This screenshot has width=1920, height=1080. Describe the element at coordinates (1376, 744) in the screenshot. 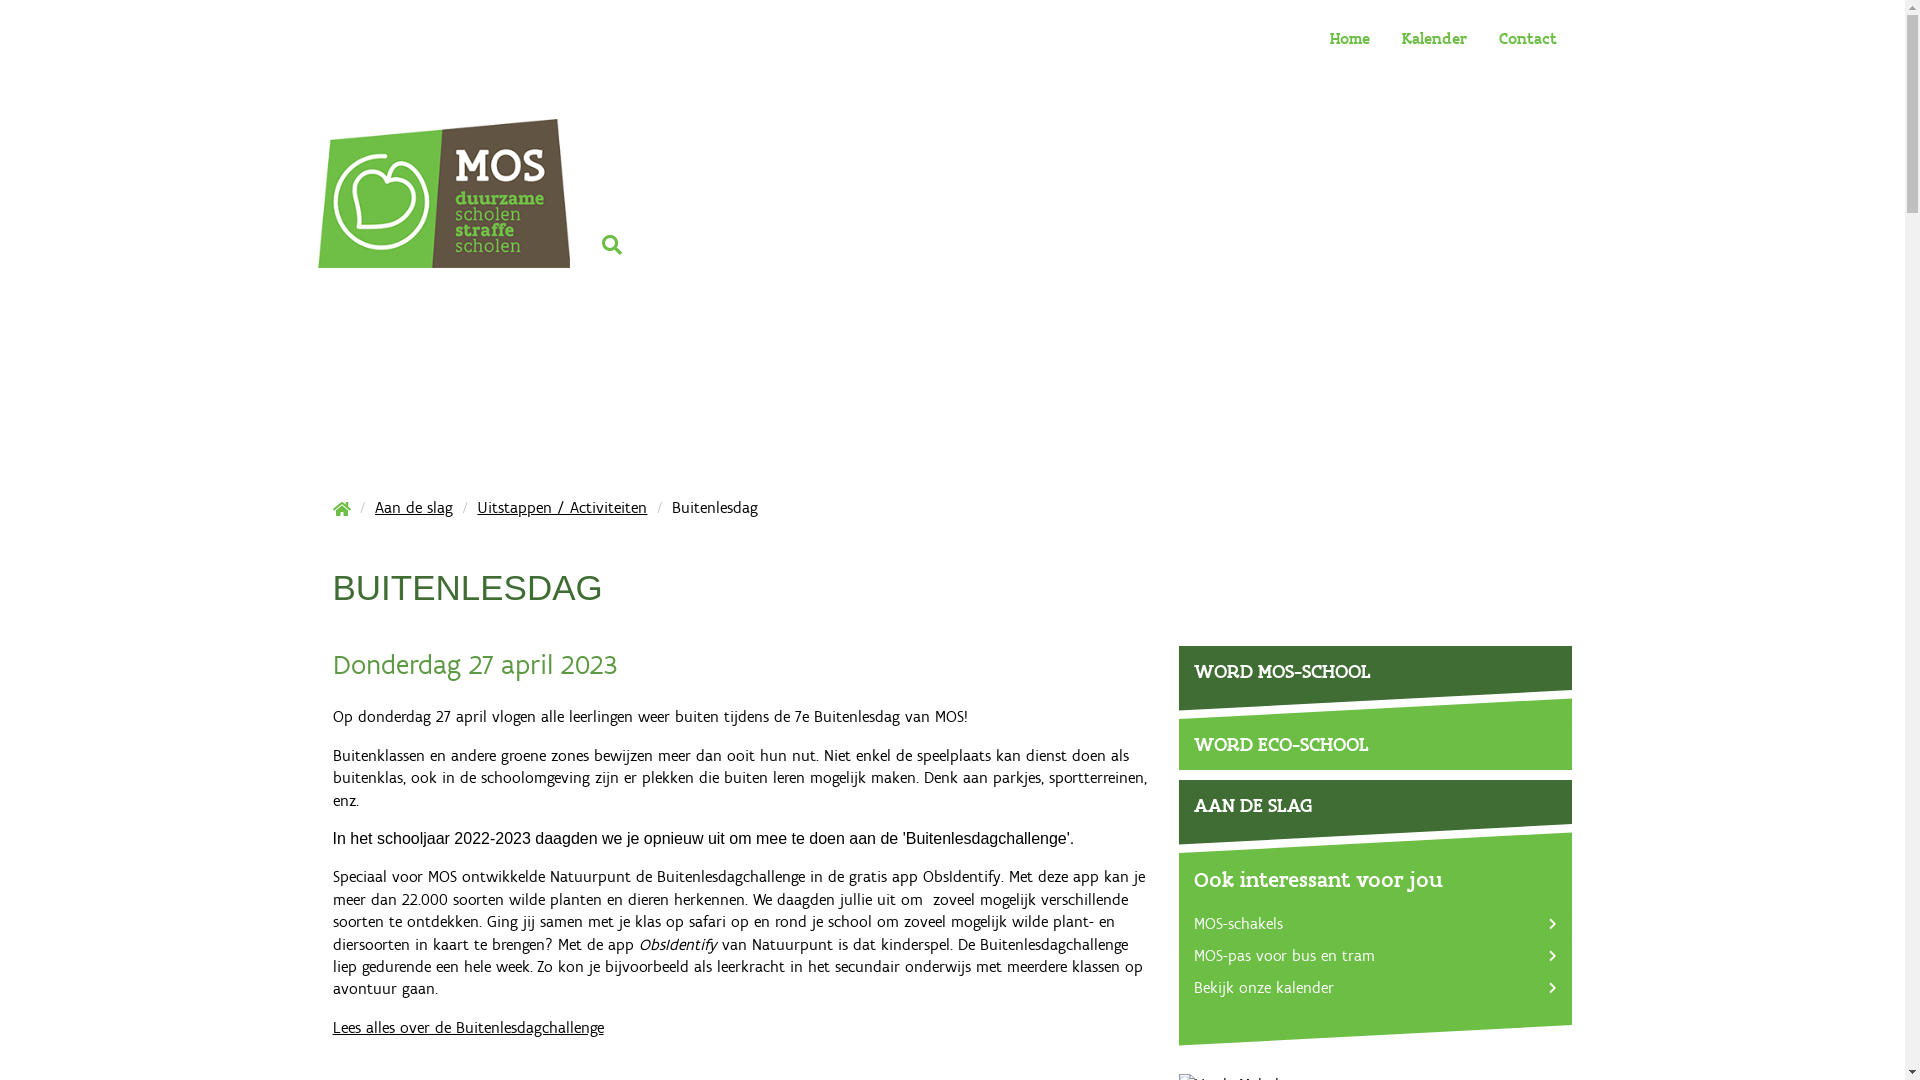

I see `WORD ECO-SCHOOL` at that location.